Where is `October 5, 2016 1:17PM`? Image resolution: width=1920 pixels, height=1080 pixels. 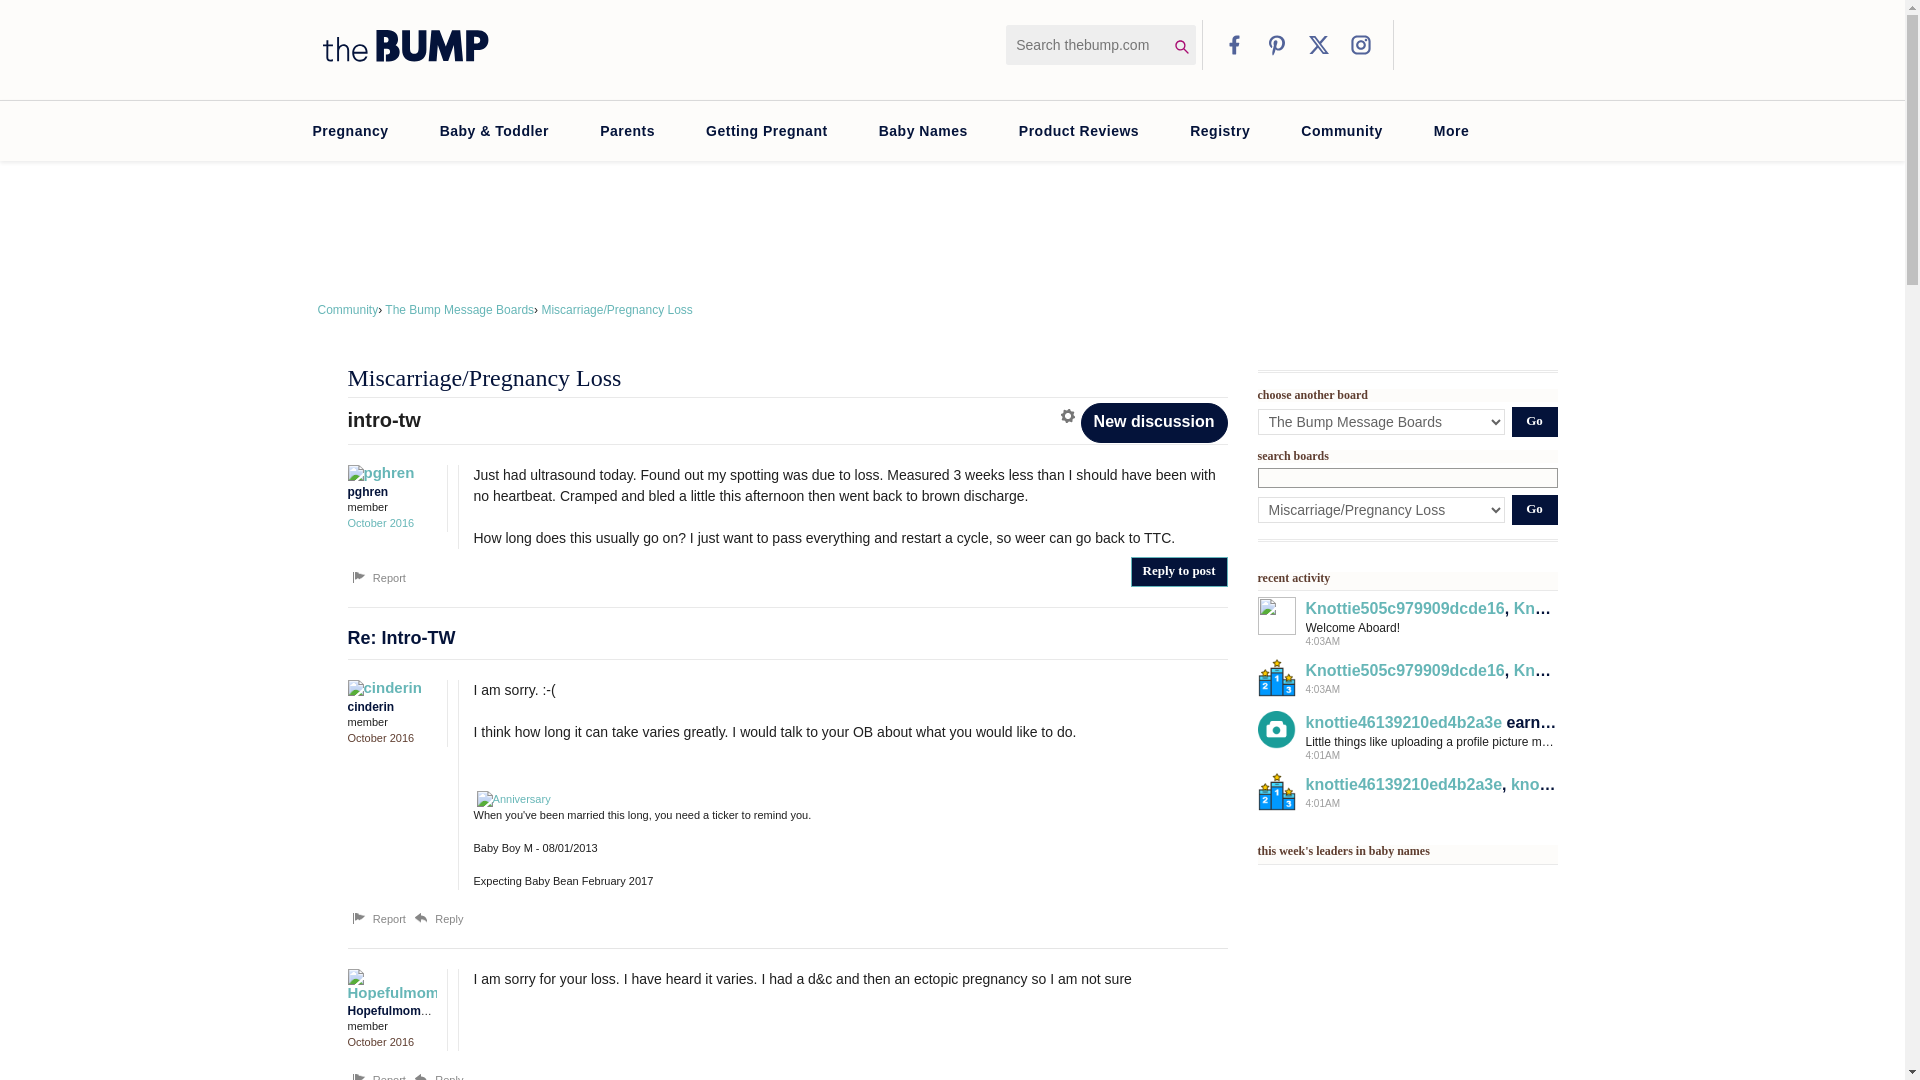
October 5, 2016 1:17PM is located at coordinates (380, 738).